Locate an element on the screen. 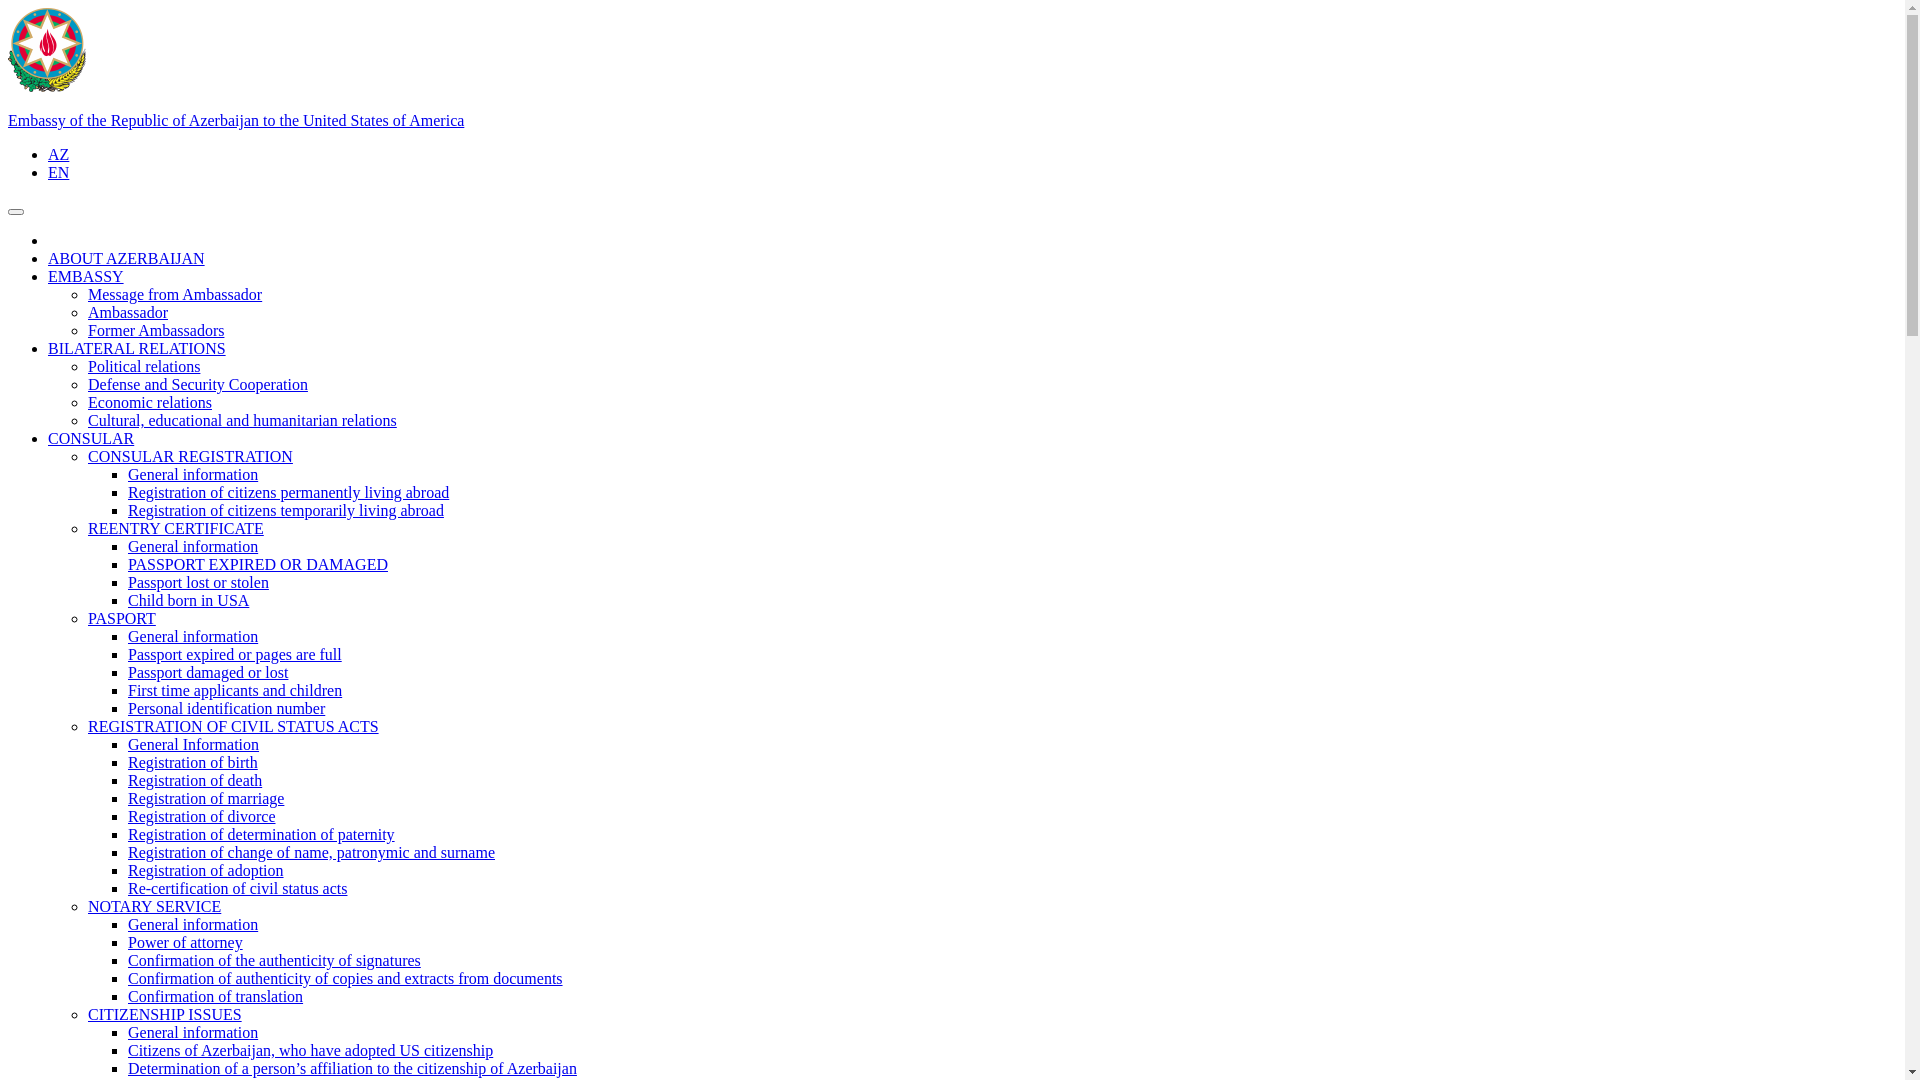 The image size is (1920, 1080). Passport expired or pages are full is located at coordinates (235, 654).